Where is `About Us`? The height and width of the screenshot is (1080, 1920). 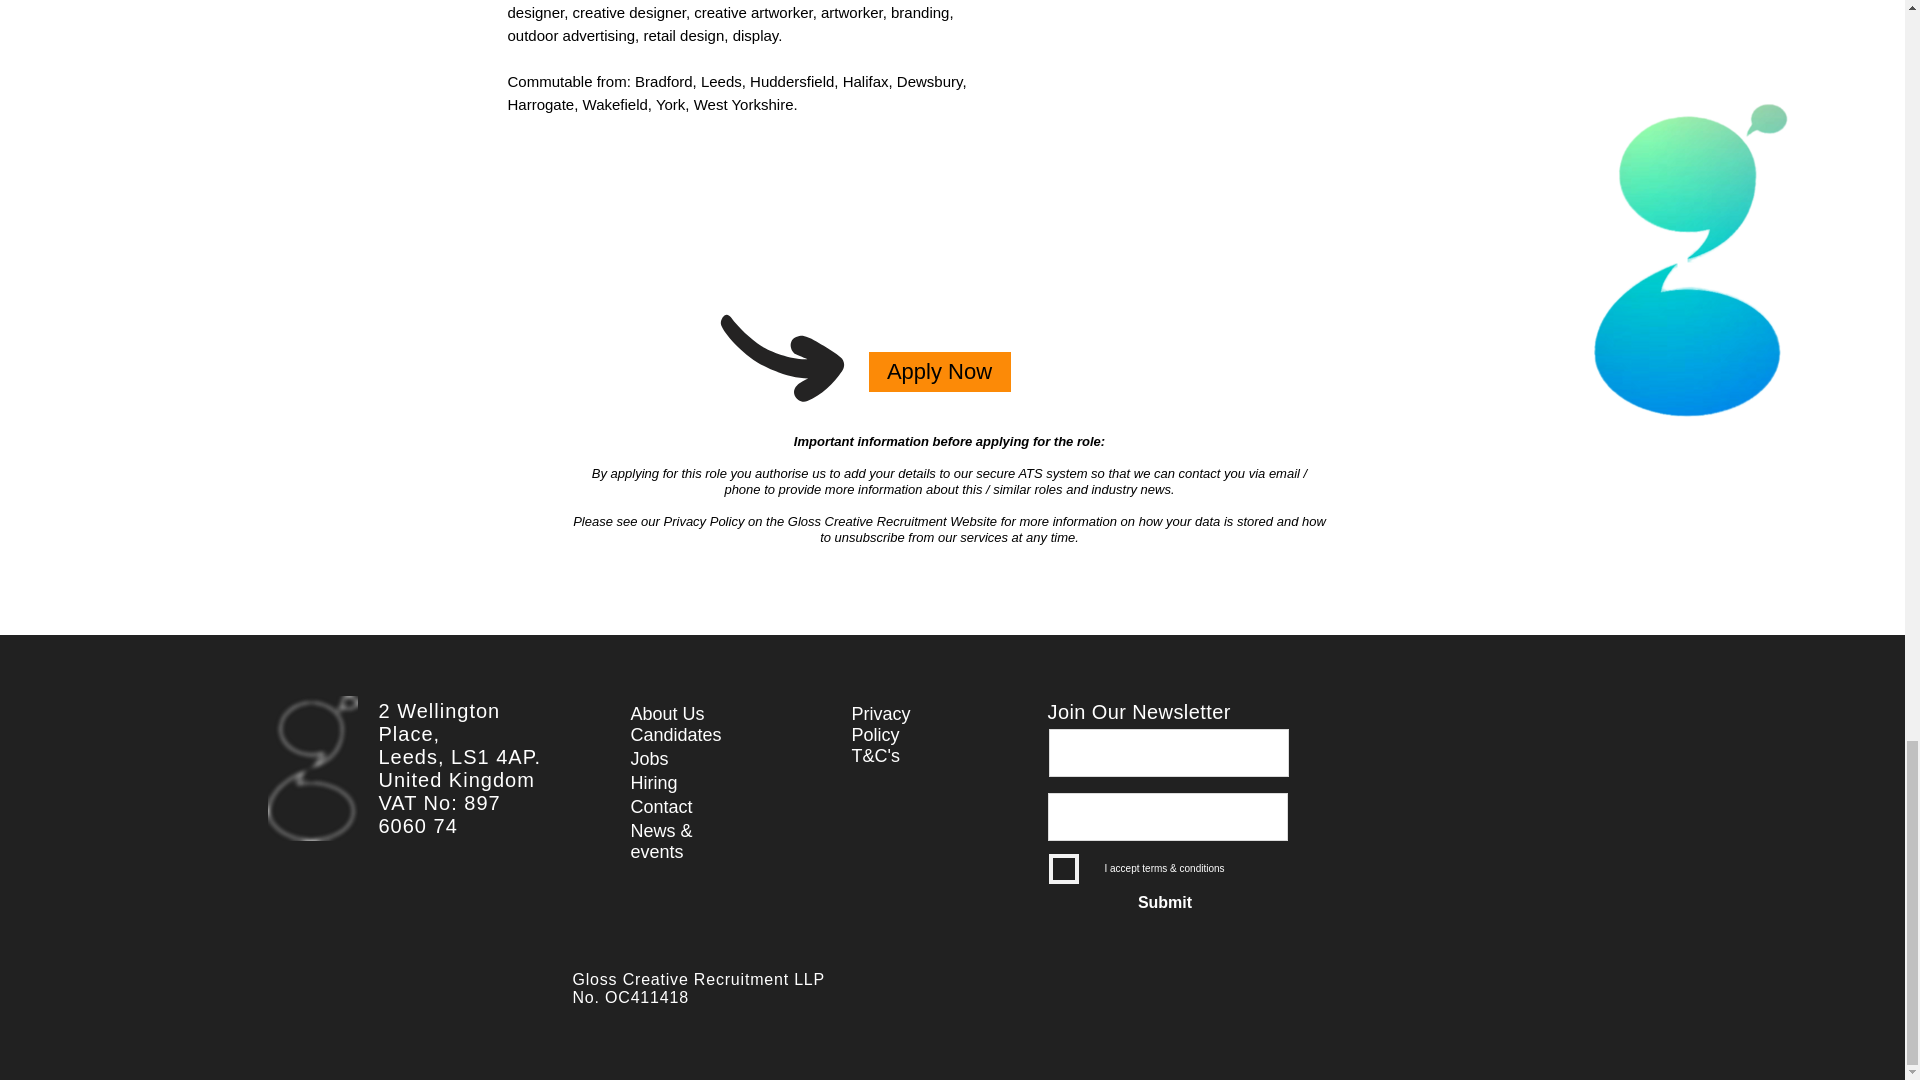 About Us is located at coordinates (666, 714).